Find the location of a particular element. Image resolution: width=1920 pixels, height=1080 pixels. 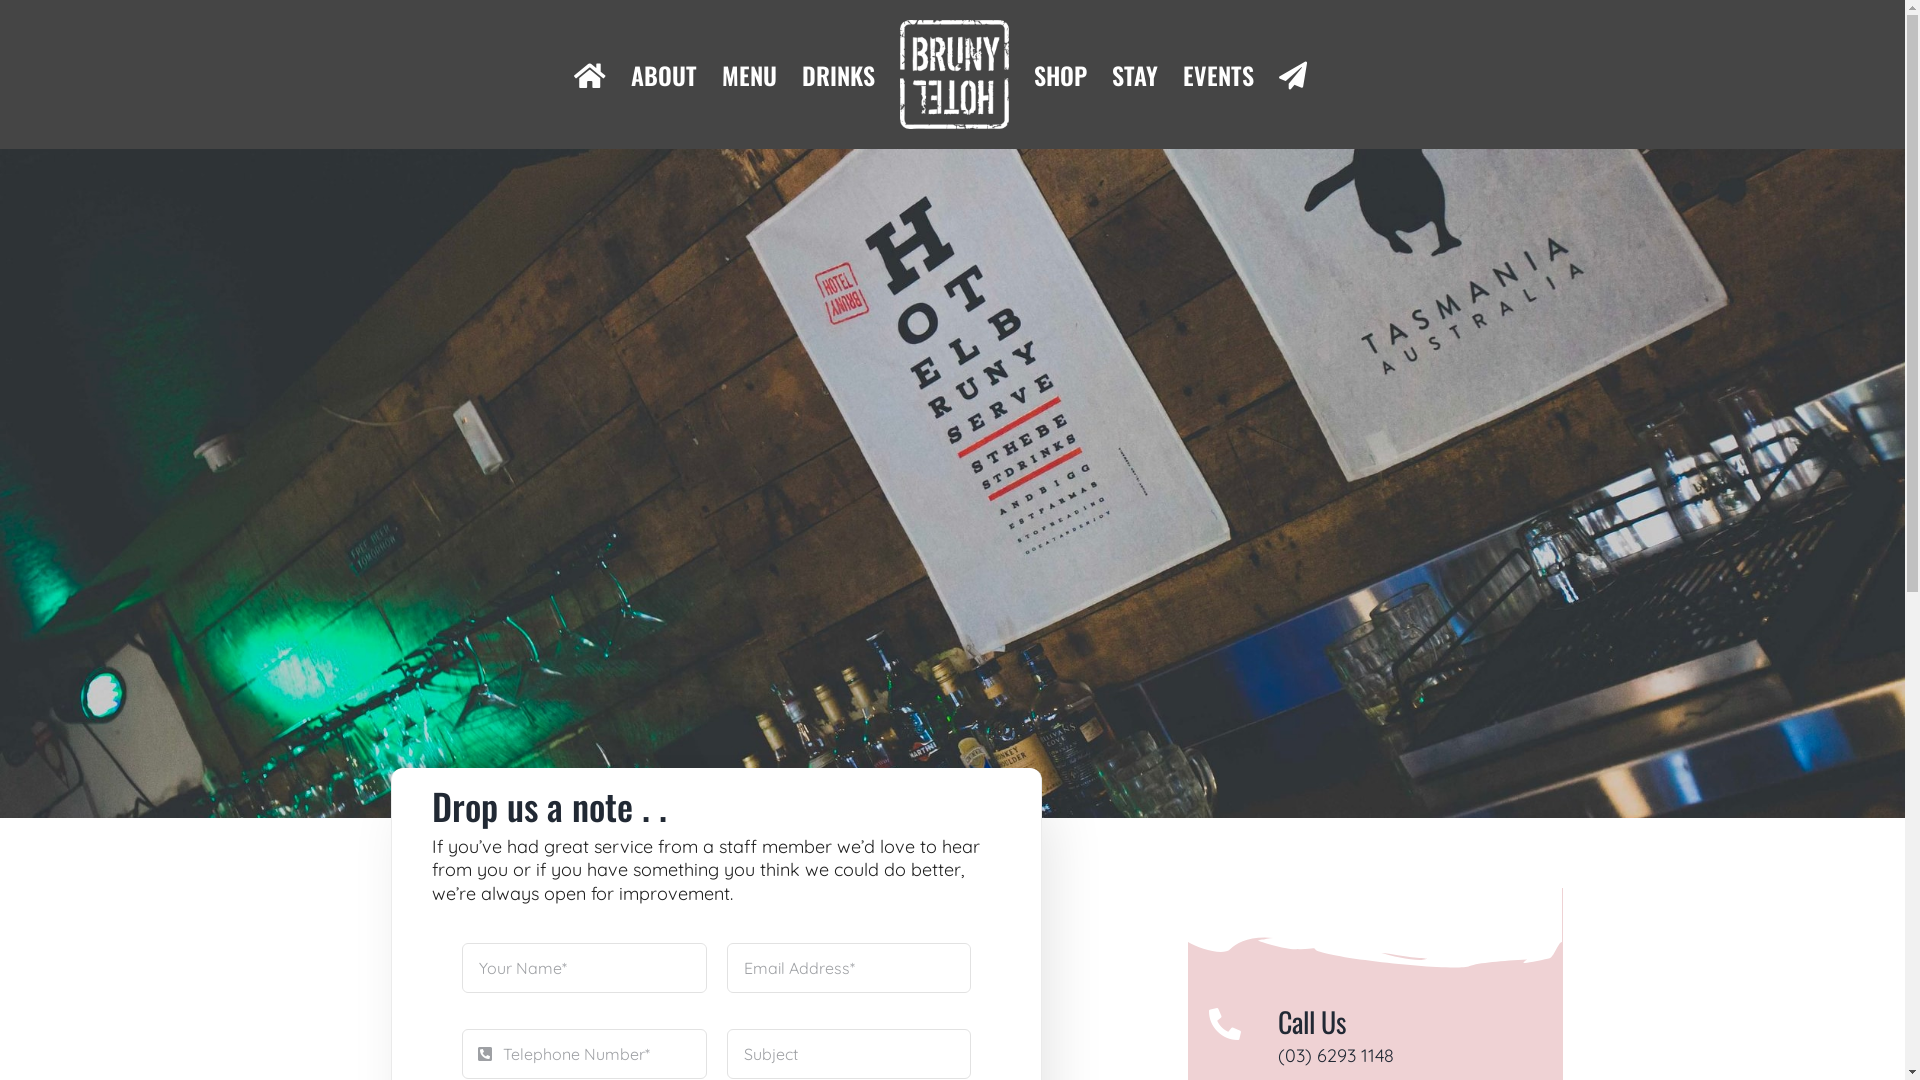

SHOP is located at coordinates (1060, 75).